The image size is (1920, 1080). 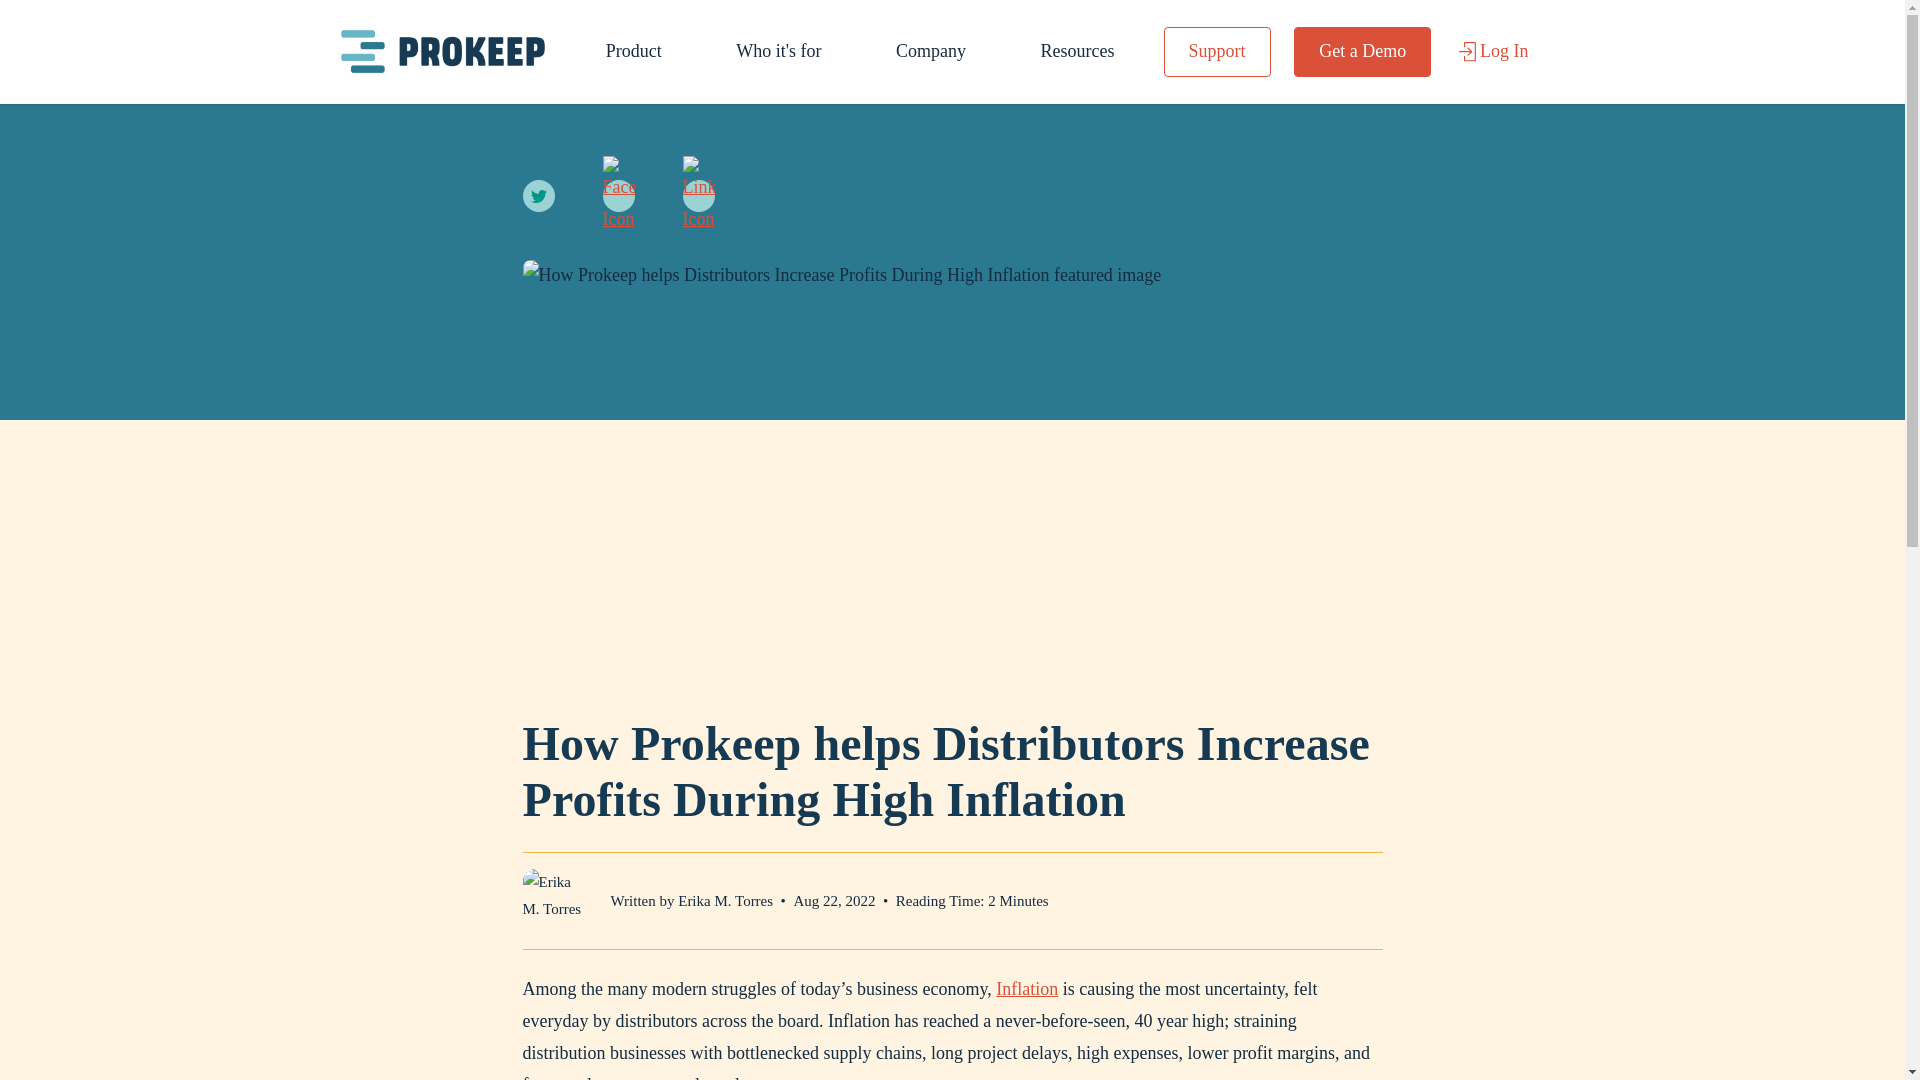 I want to click on Get a Demo, so click(x=1362, y=52).